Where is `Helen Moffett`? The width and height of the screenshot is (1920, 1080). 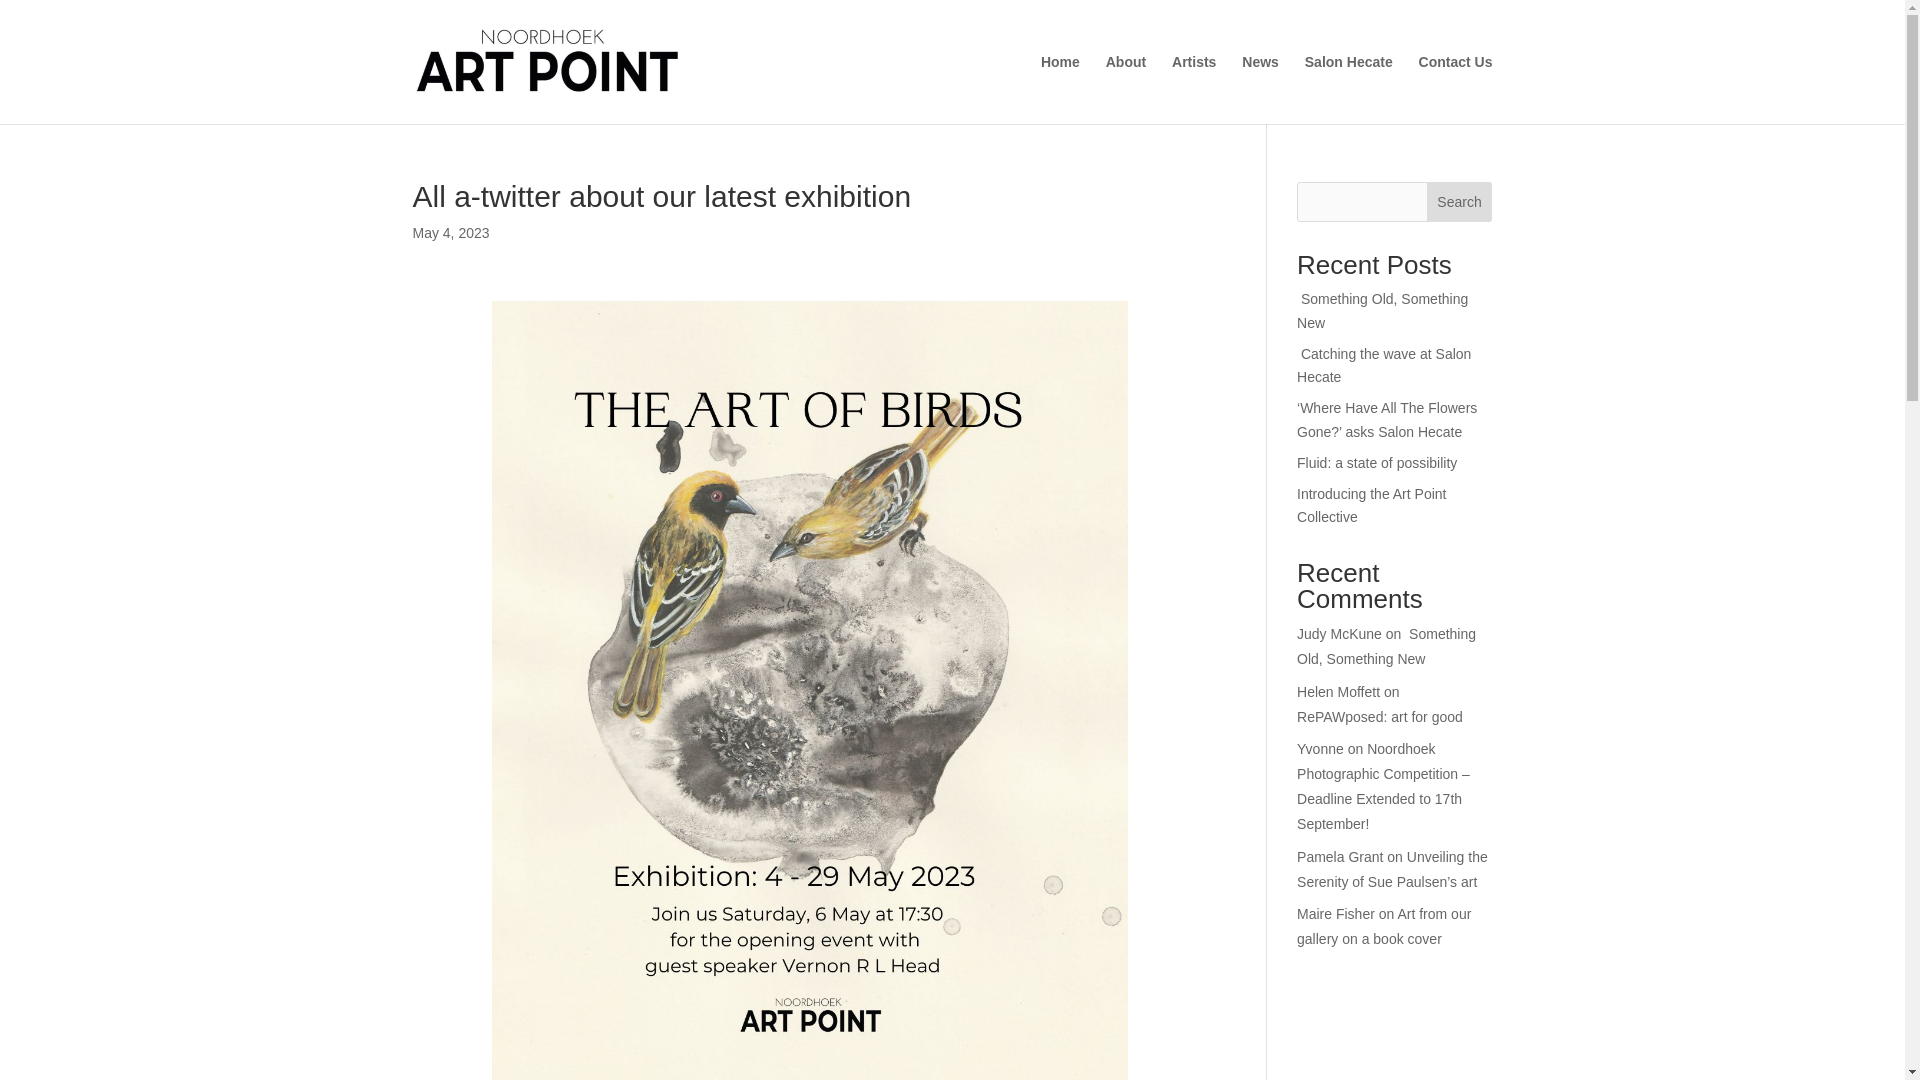 Helen Moffett is located at coordinates (1338, 691).